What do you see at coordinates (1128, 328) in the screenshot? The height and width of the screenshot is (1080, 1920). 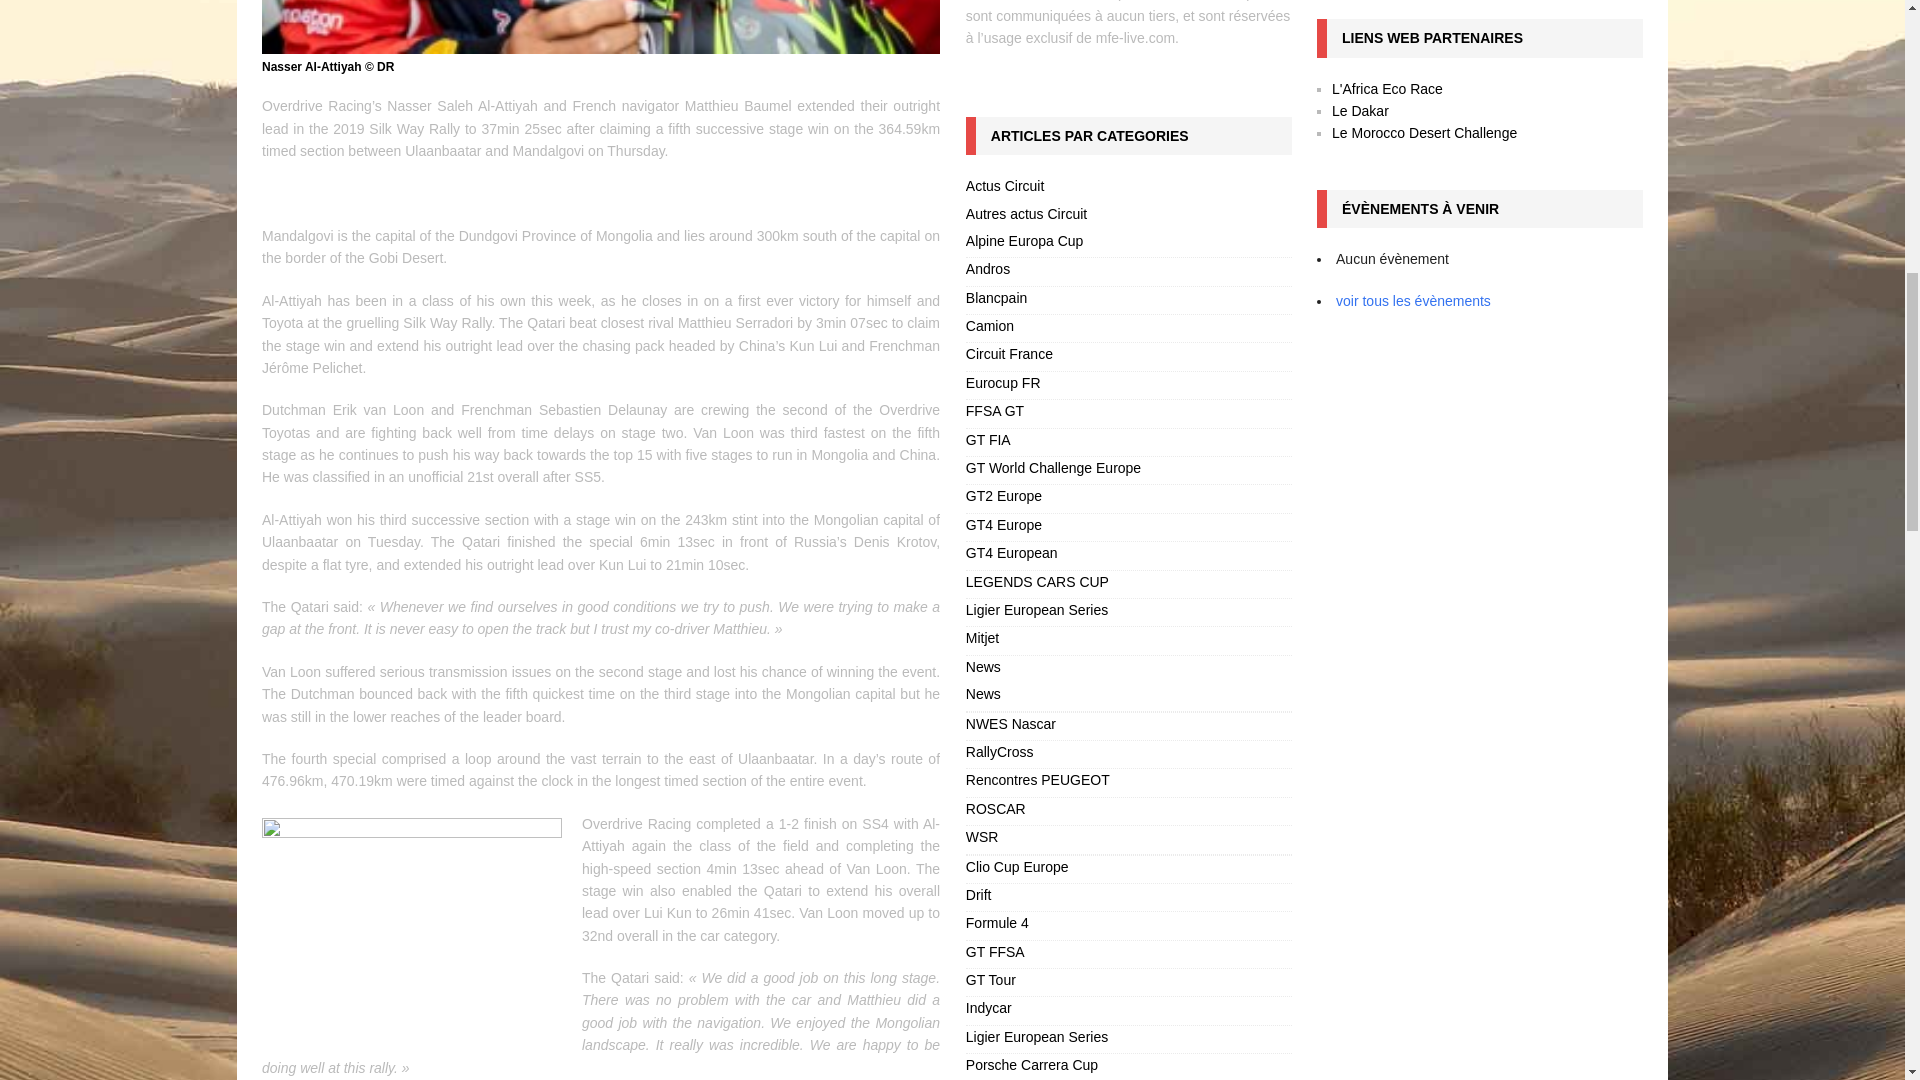 I see `Camion` at bounding box center [1128, 328].